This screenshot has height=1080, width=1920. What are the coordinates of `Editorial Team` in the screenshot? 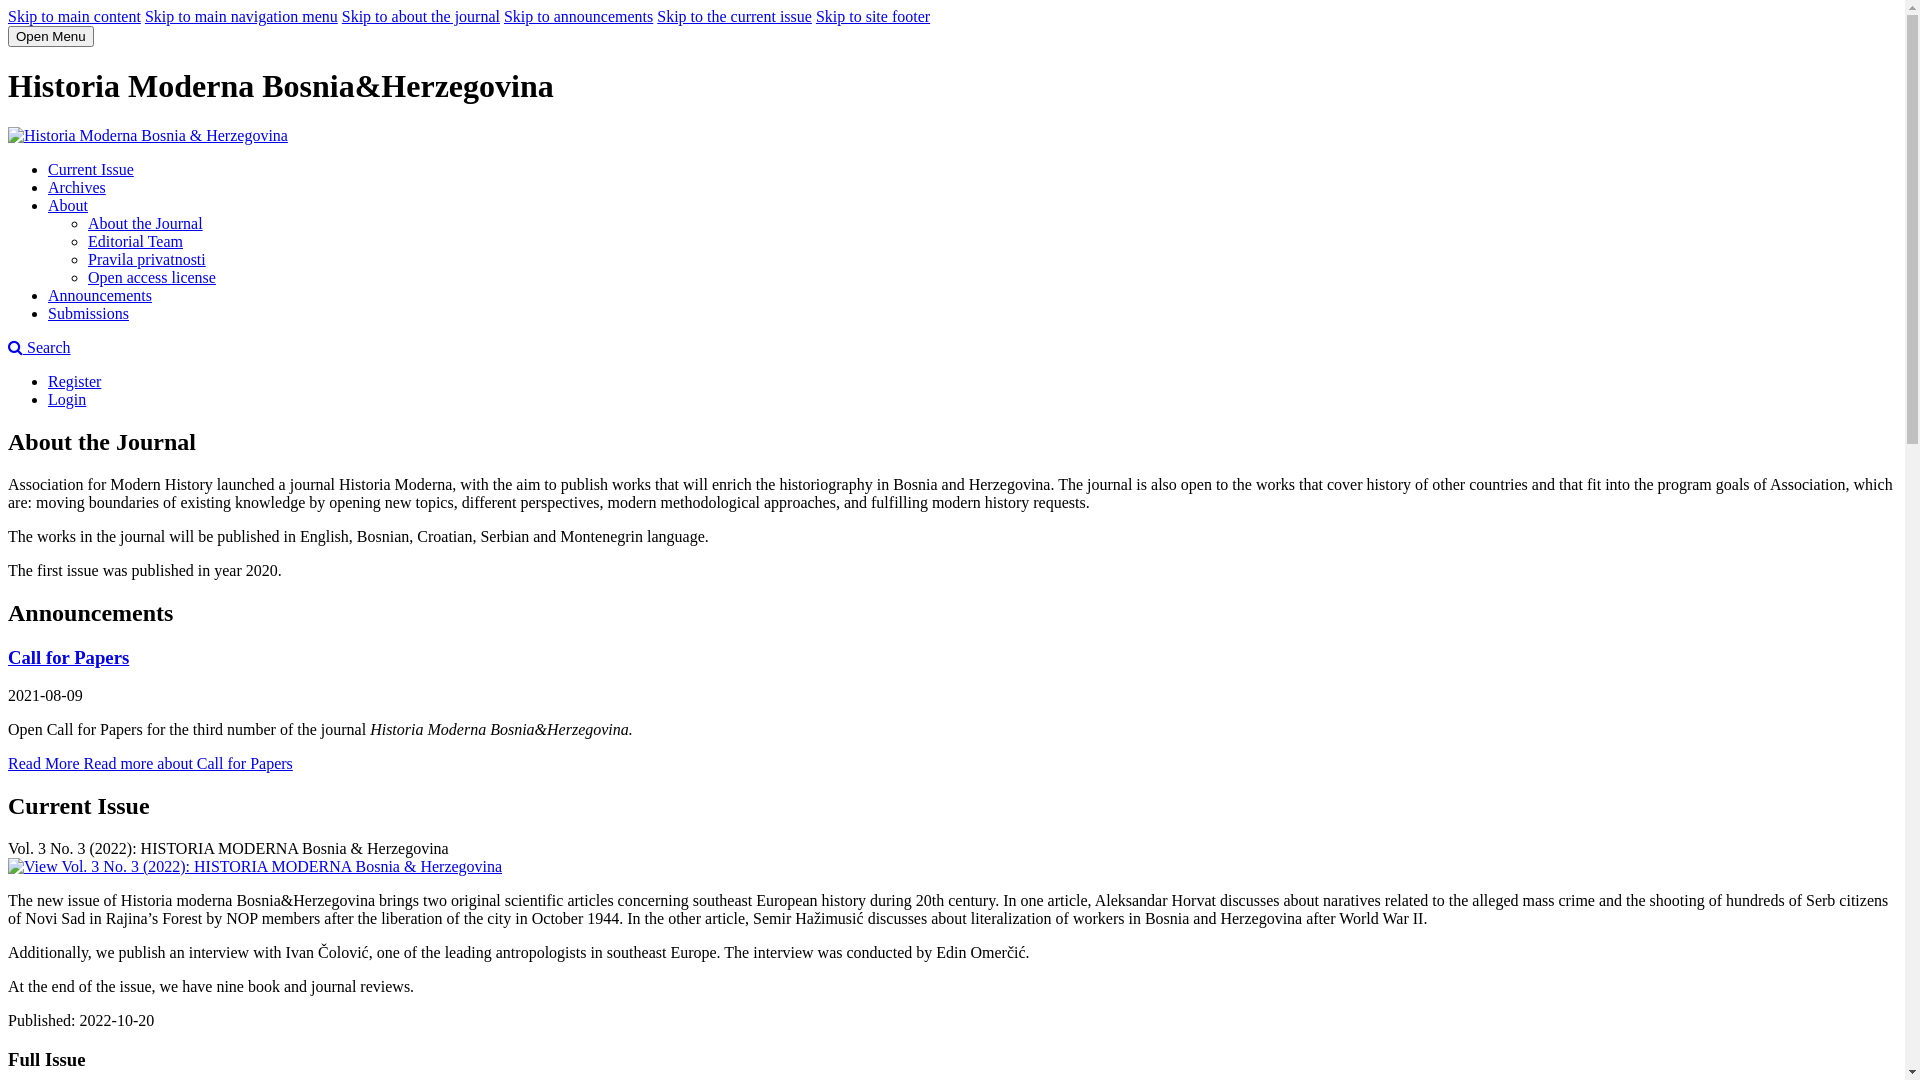 It's located at (136, 242).